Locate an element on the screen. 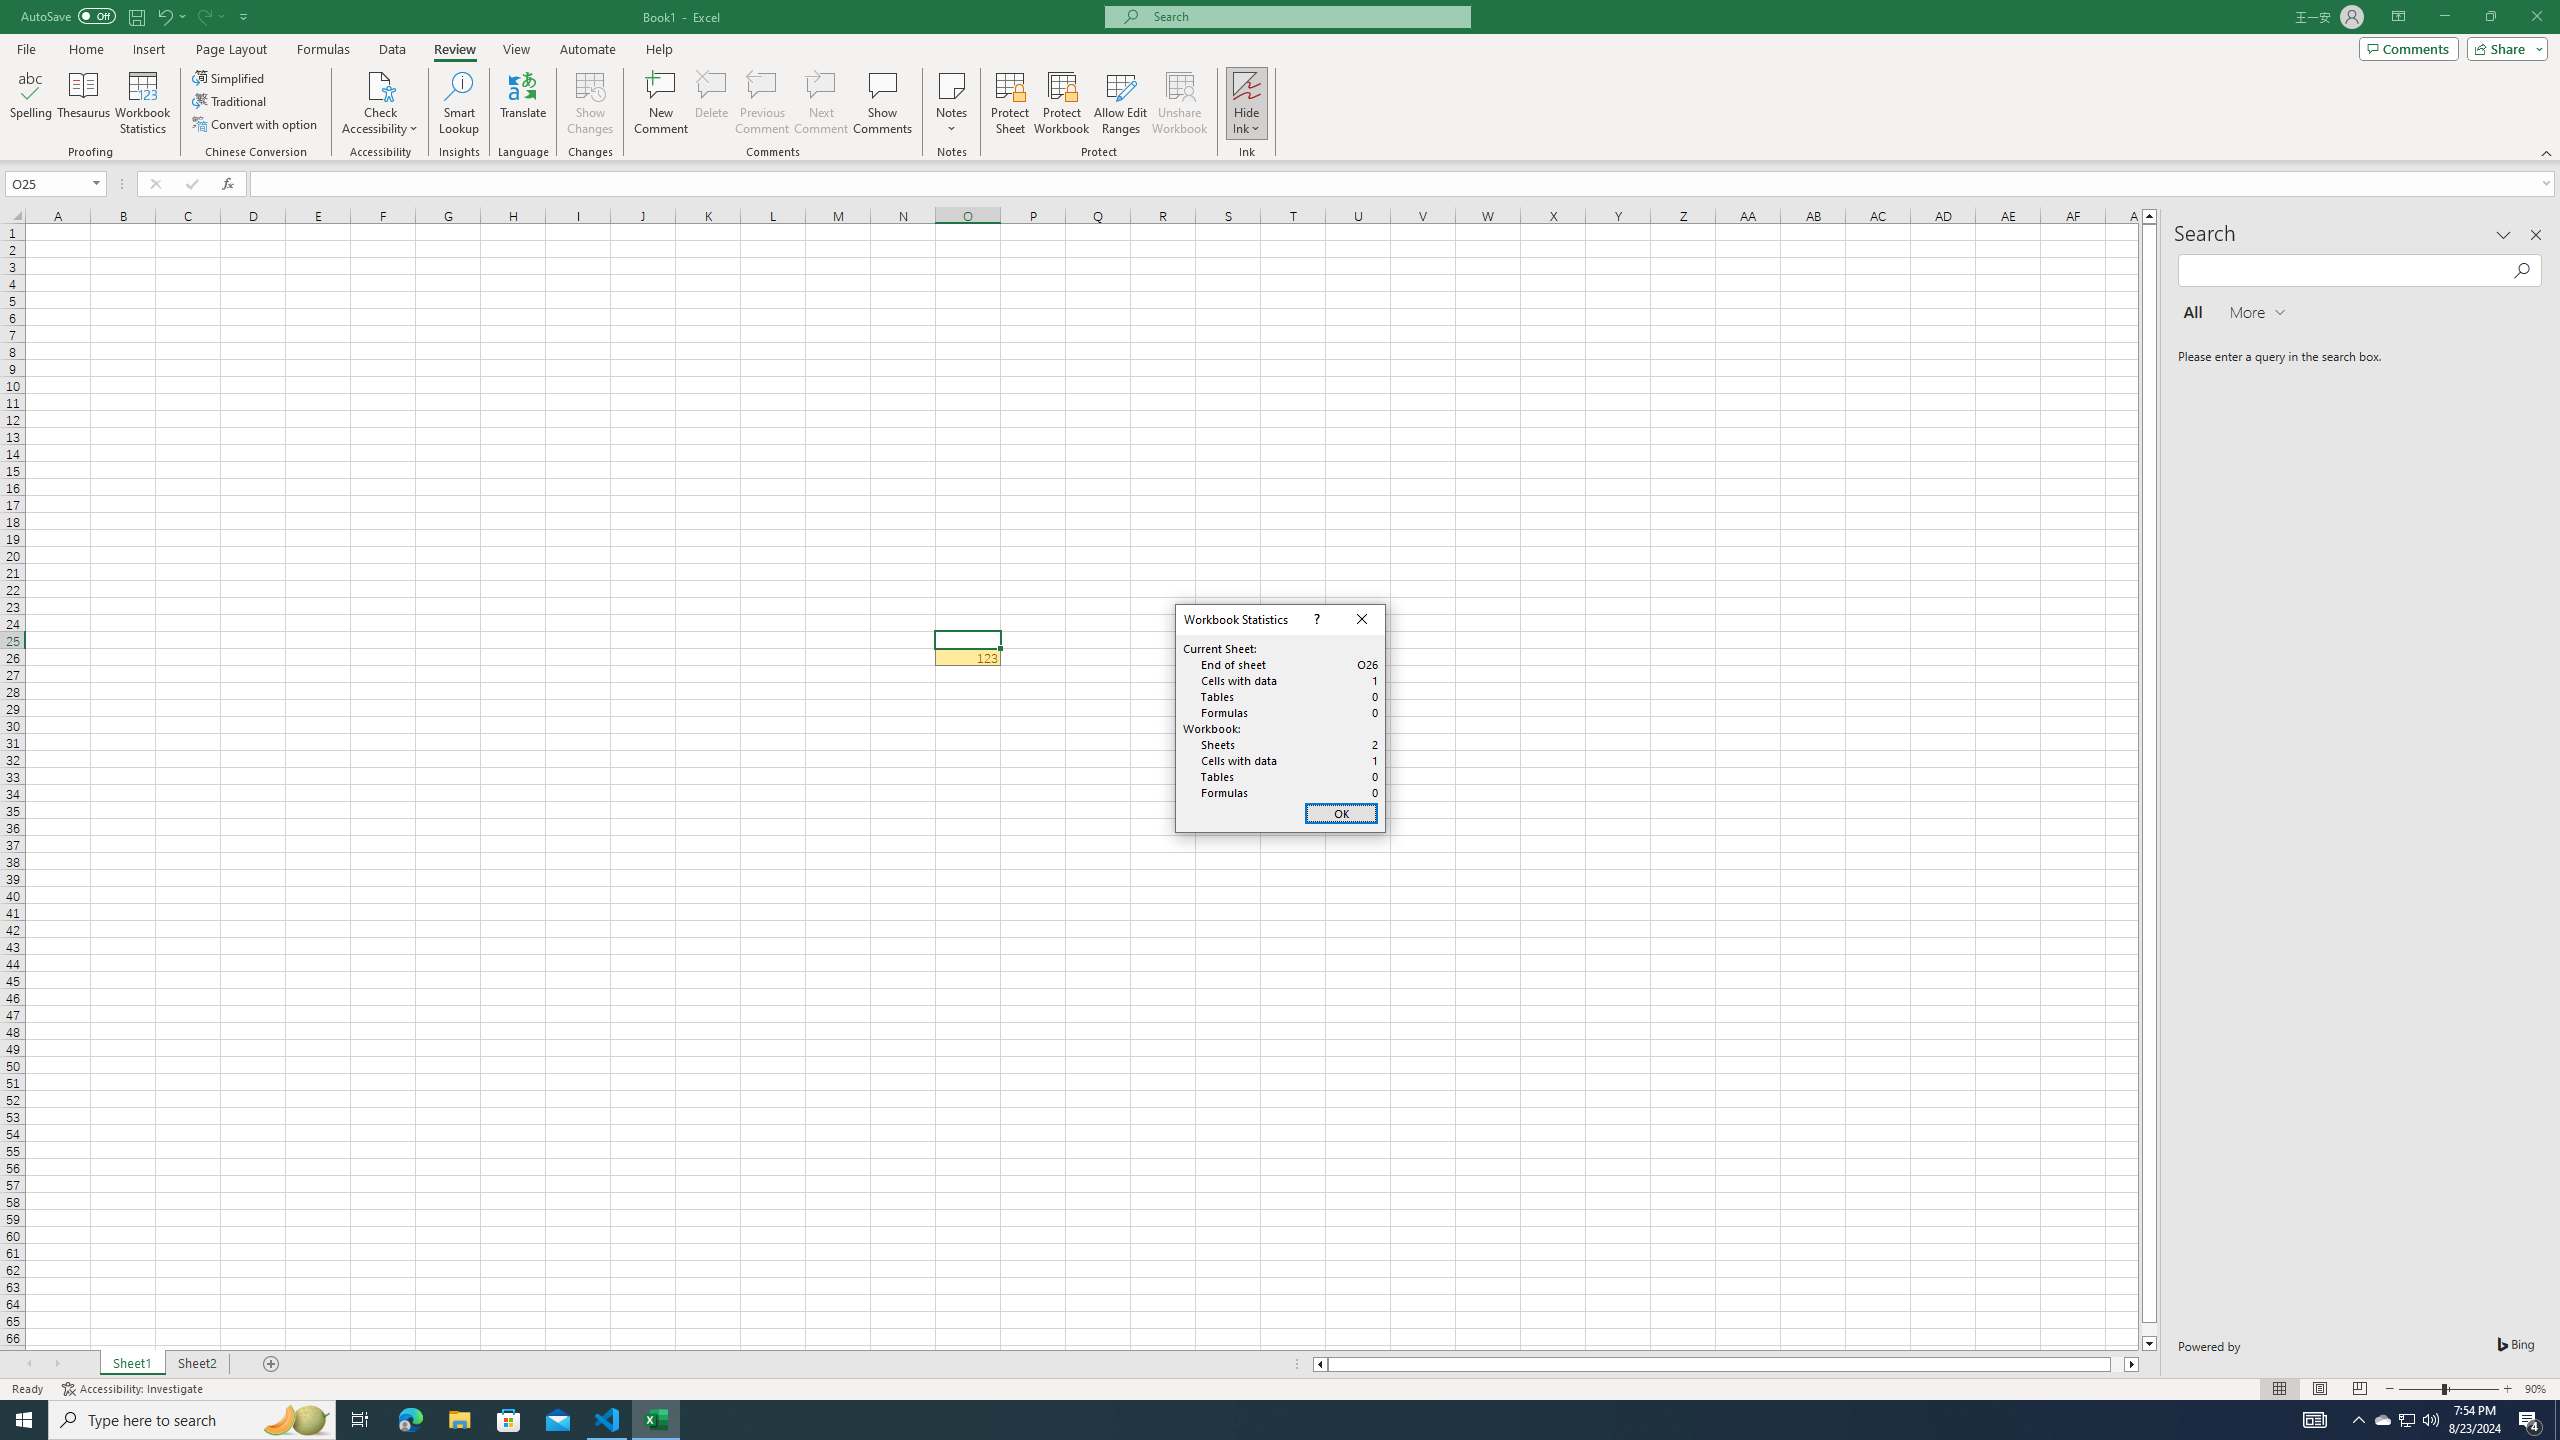 This screenshot has width=2560, height=1440. Formulas is located at coordinates (325, 49).